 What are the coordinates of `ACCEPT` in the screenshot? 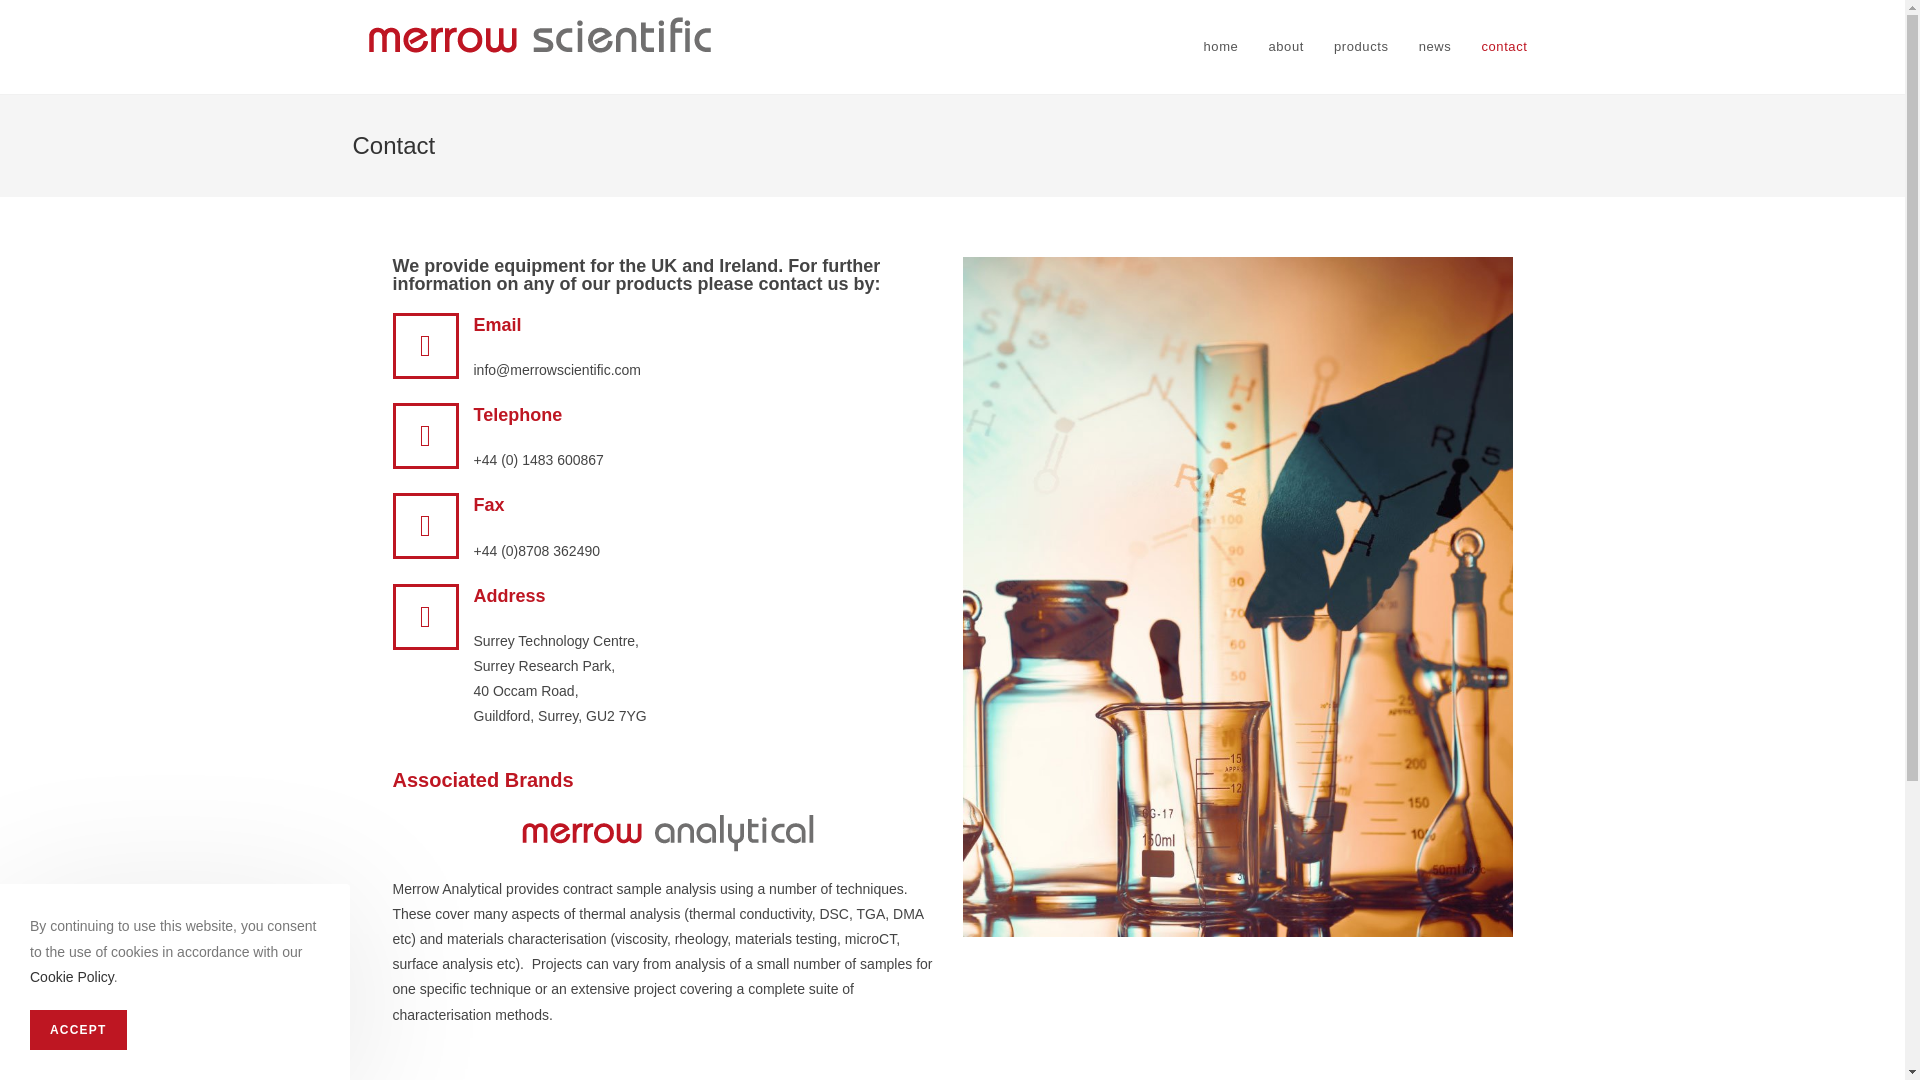 It's located at (78, 1029).